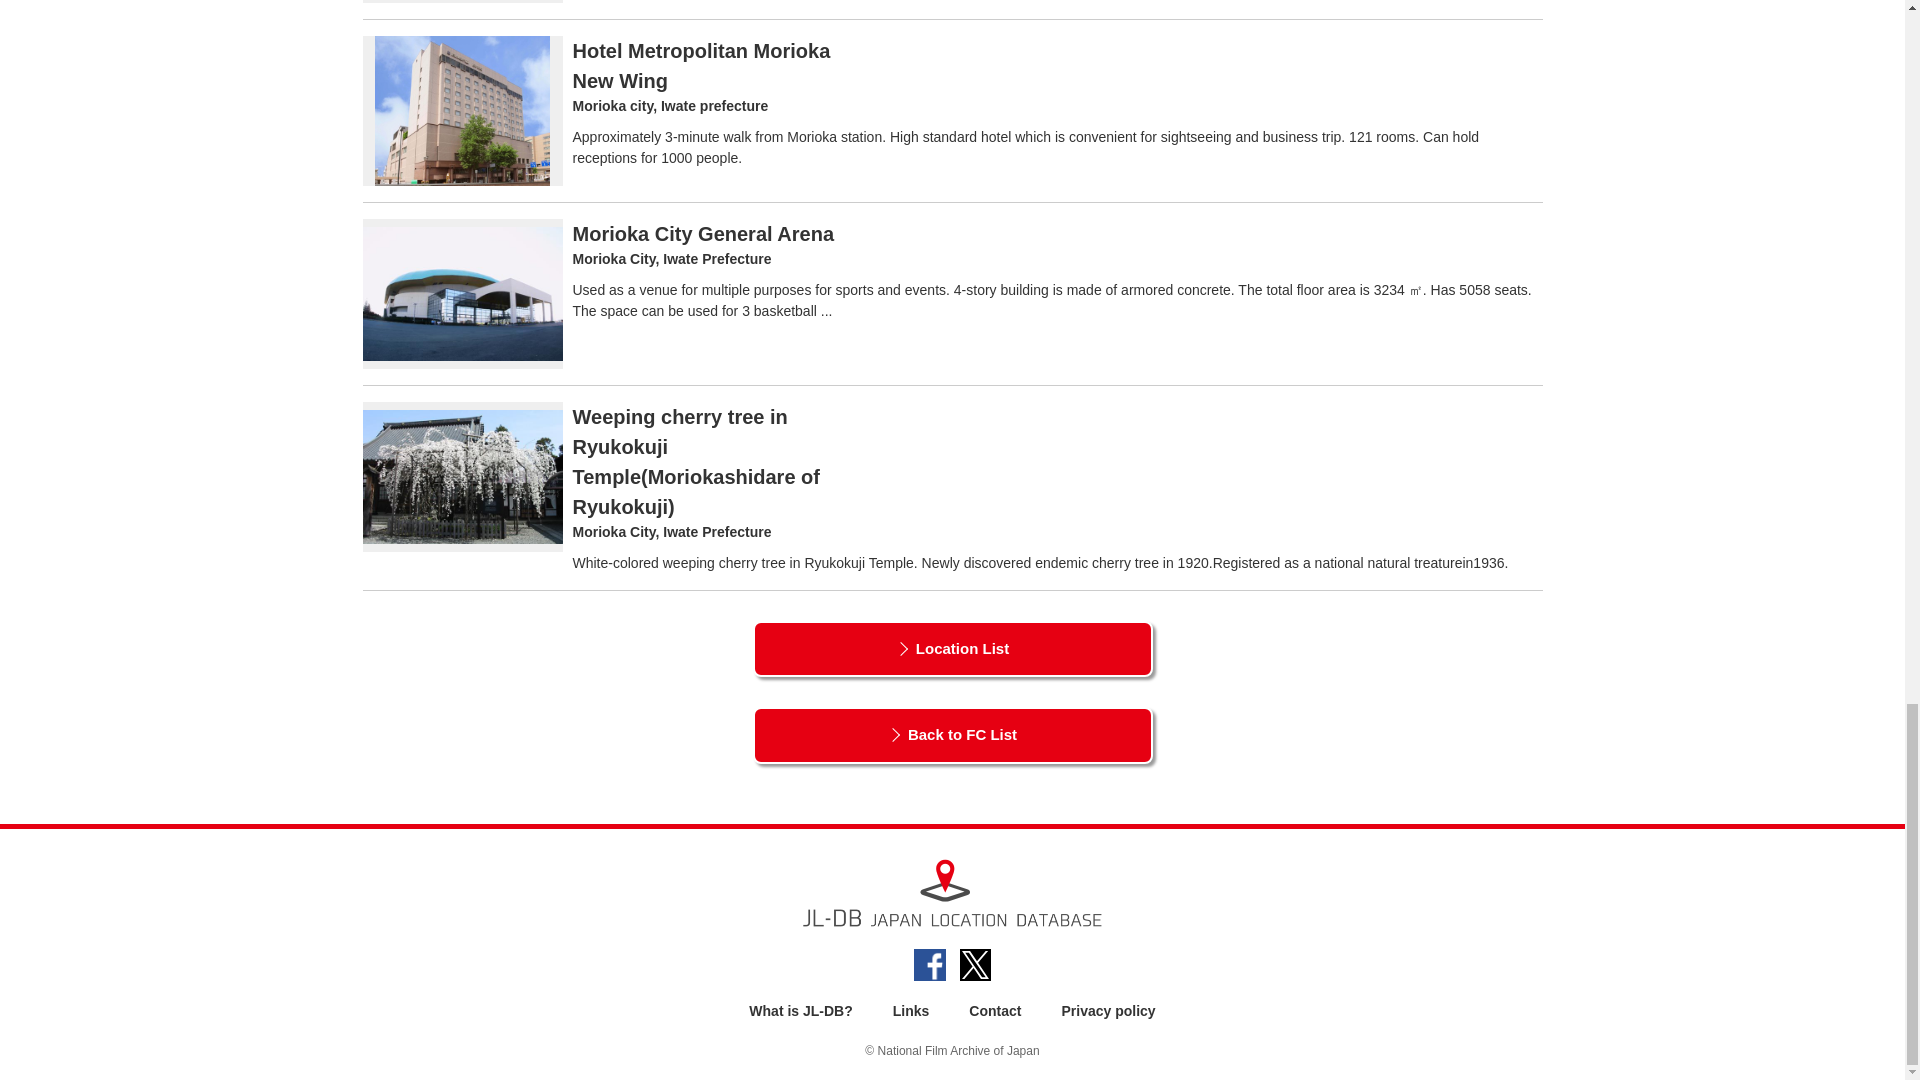 The image size is (1920, 1080). What do you see at coordinates (952, 650) in the screenshot?
I see `Location List` at bounding box center [952, 650].